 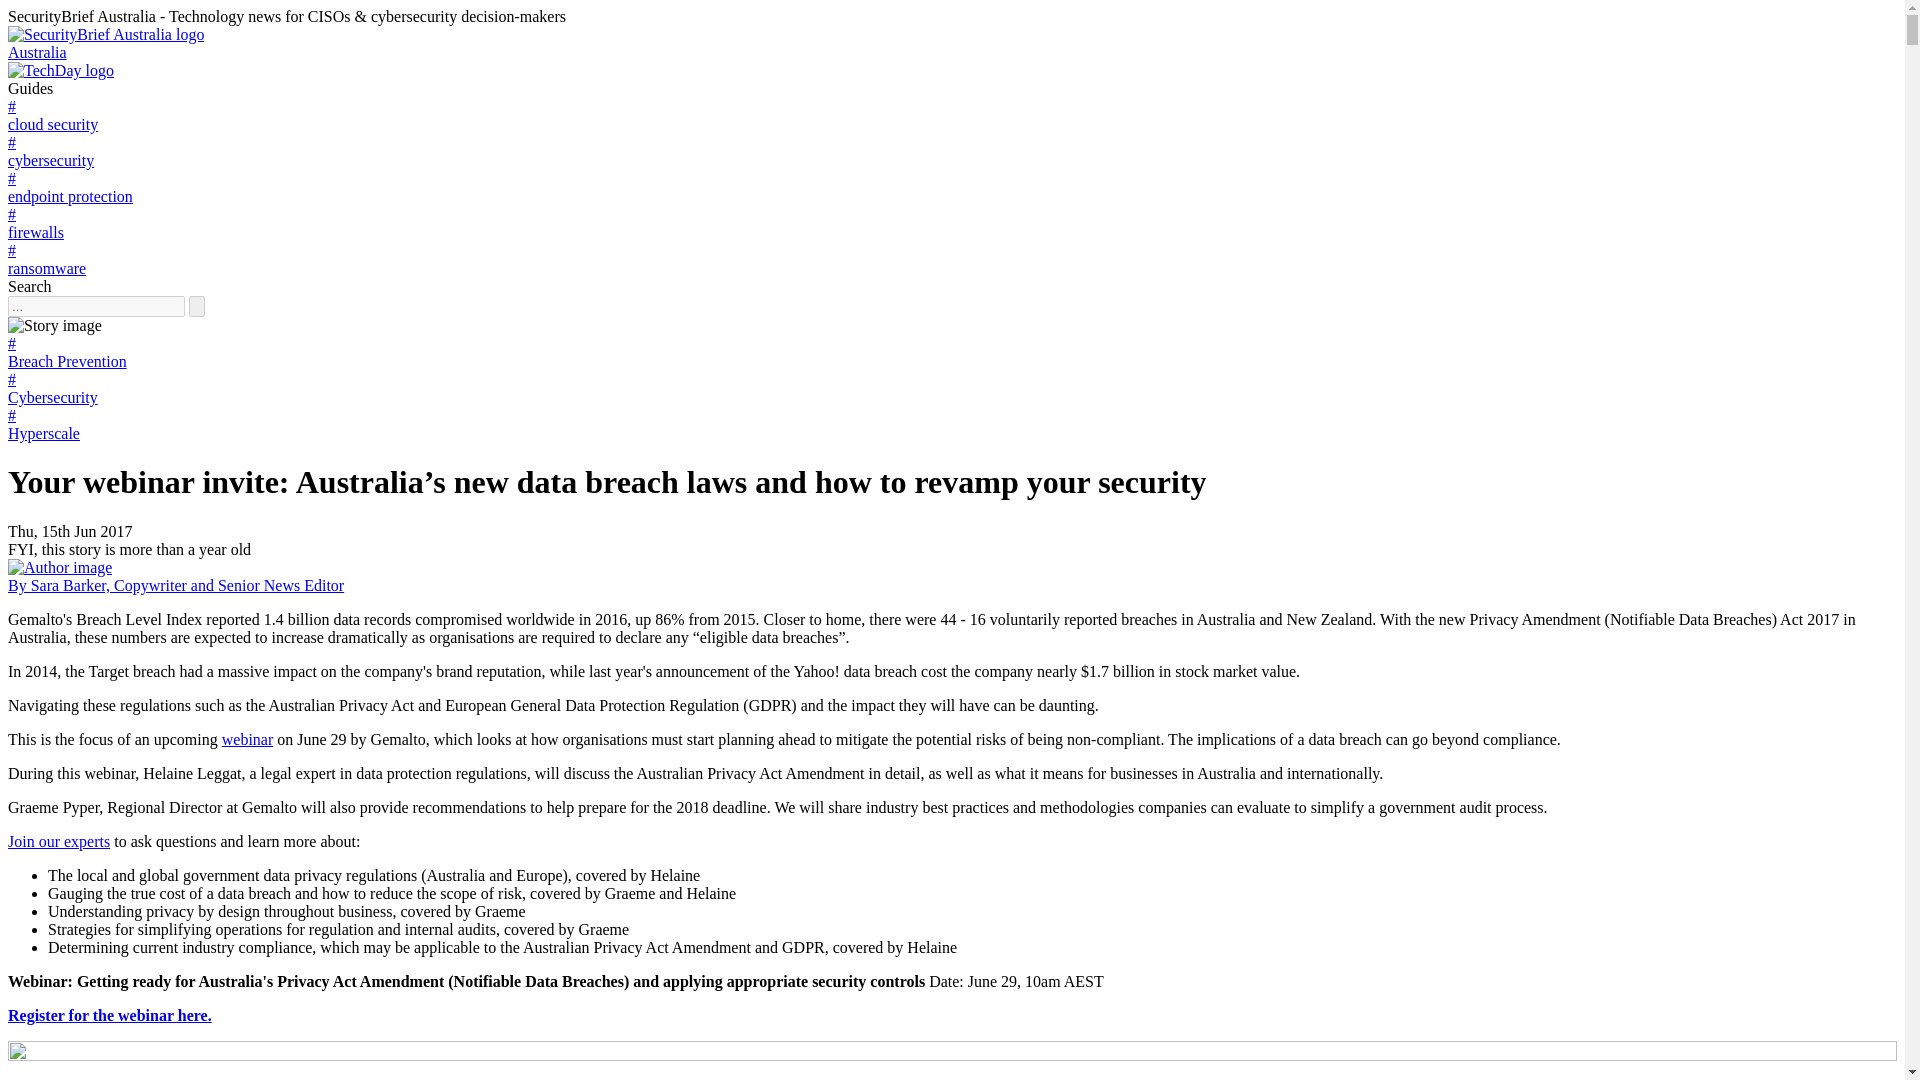 What do you see at coordinates (58, 840) in the screenshot?
I see `Join our experts` at bounding box center [58, 840].